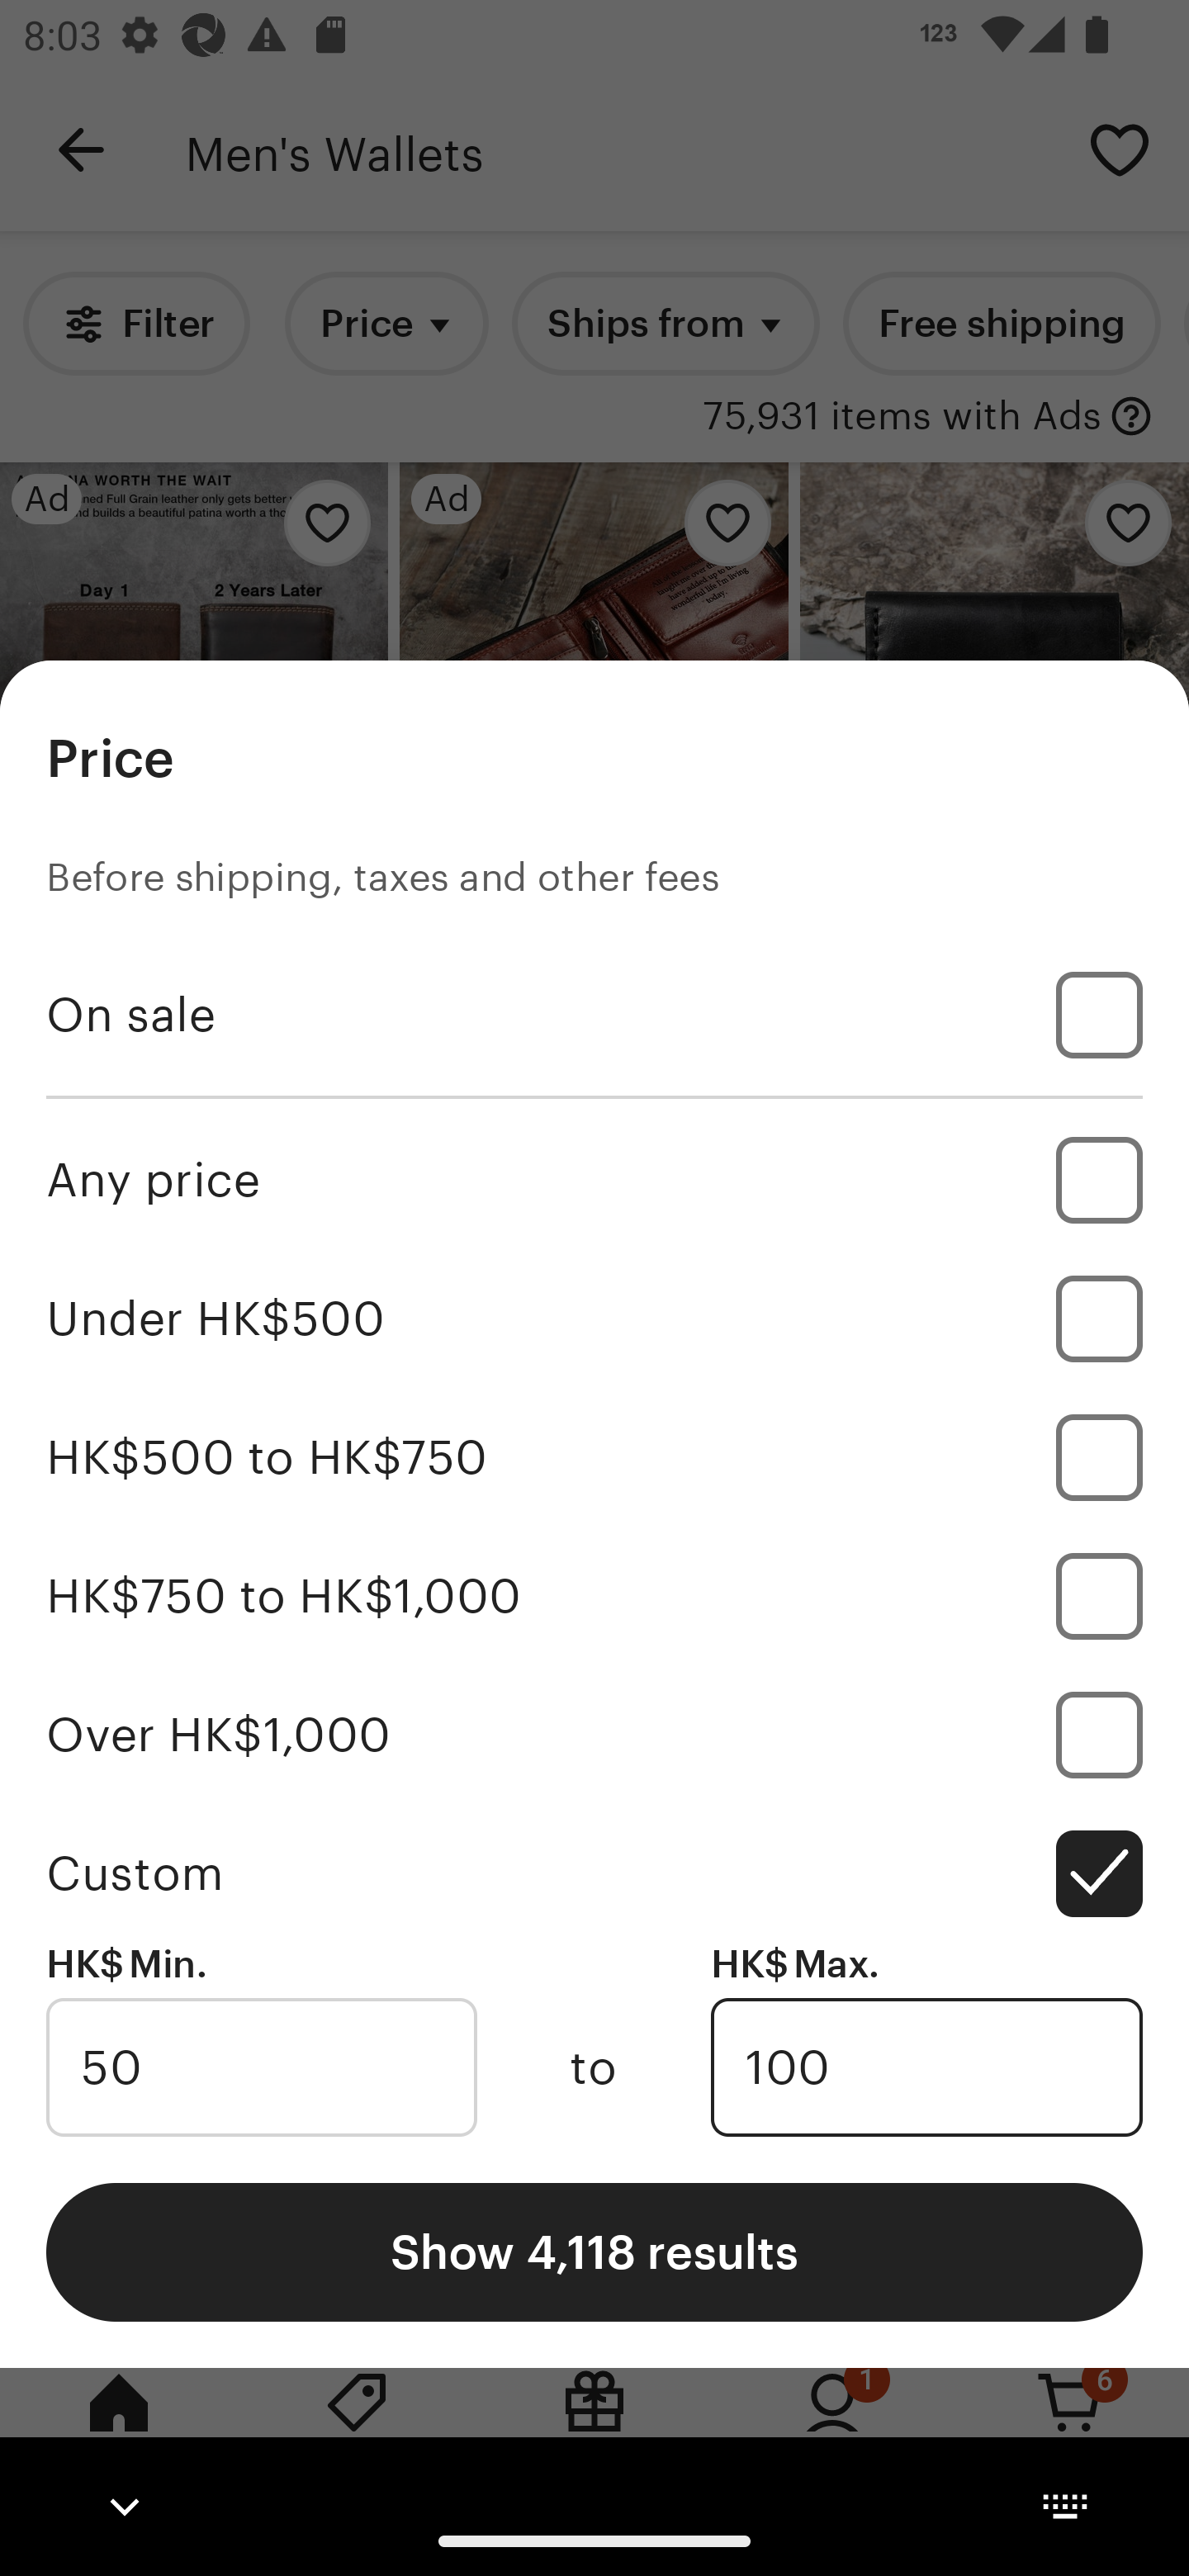  What do you see at coordinates (594, 1734) in the screenshot?
I see `Over HK$1,000` at bounding box center [594, 1734].